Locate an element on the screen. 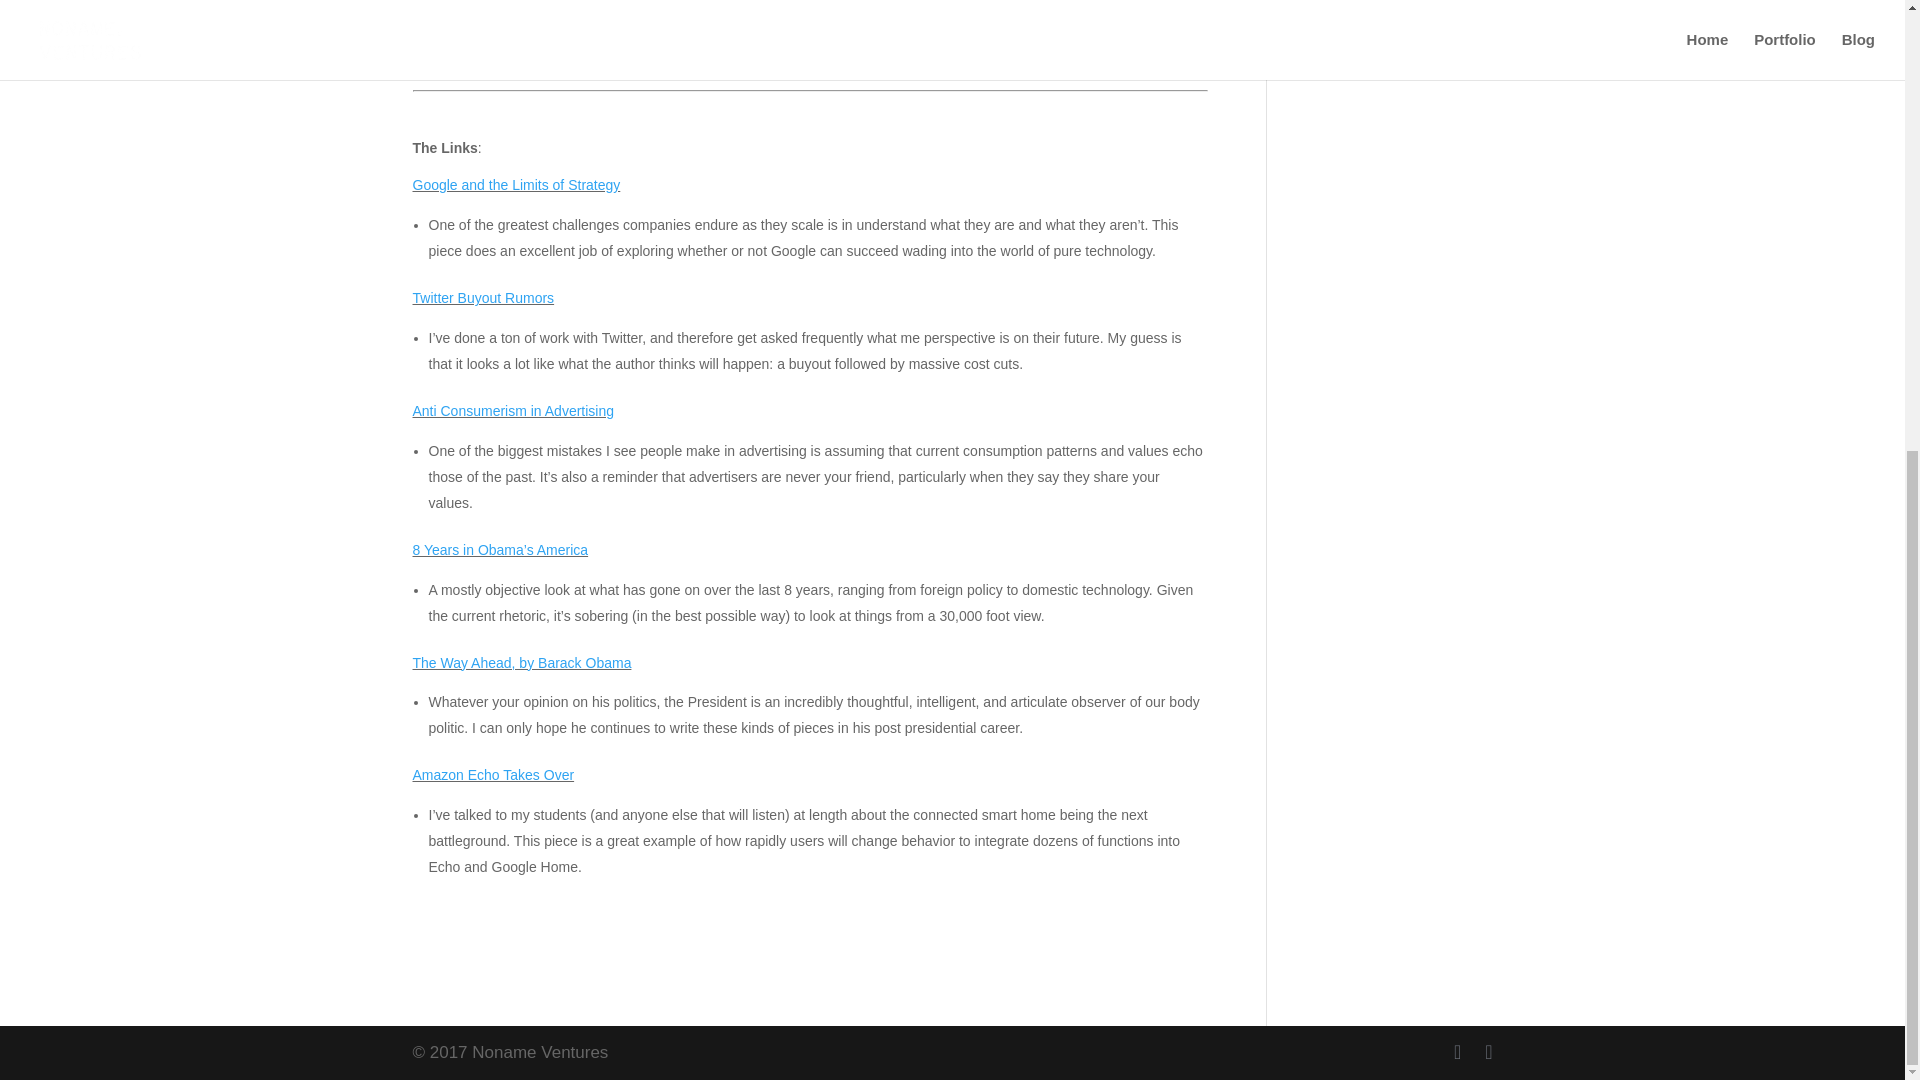 The height and width of the screenshot is (1080, 1920). Anti Consumerism in Advertising is located at coordinates (513, 410).